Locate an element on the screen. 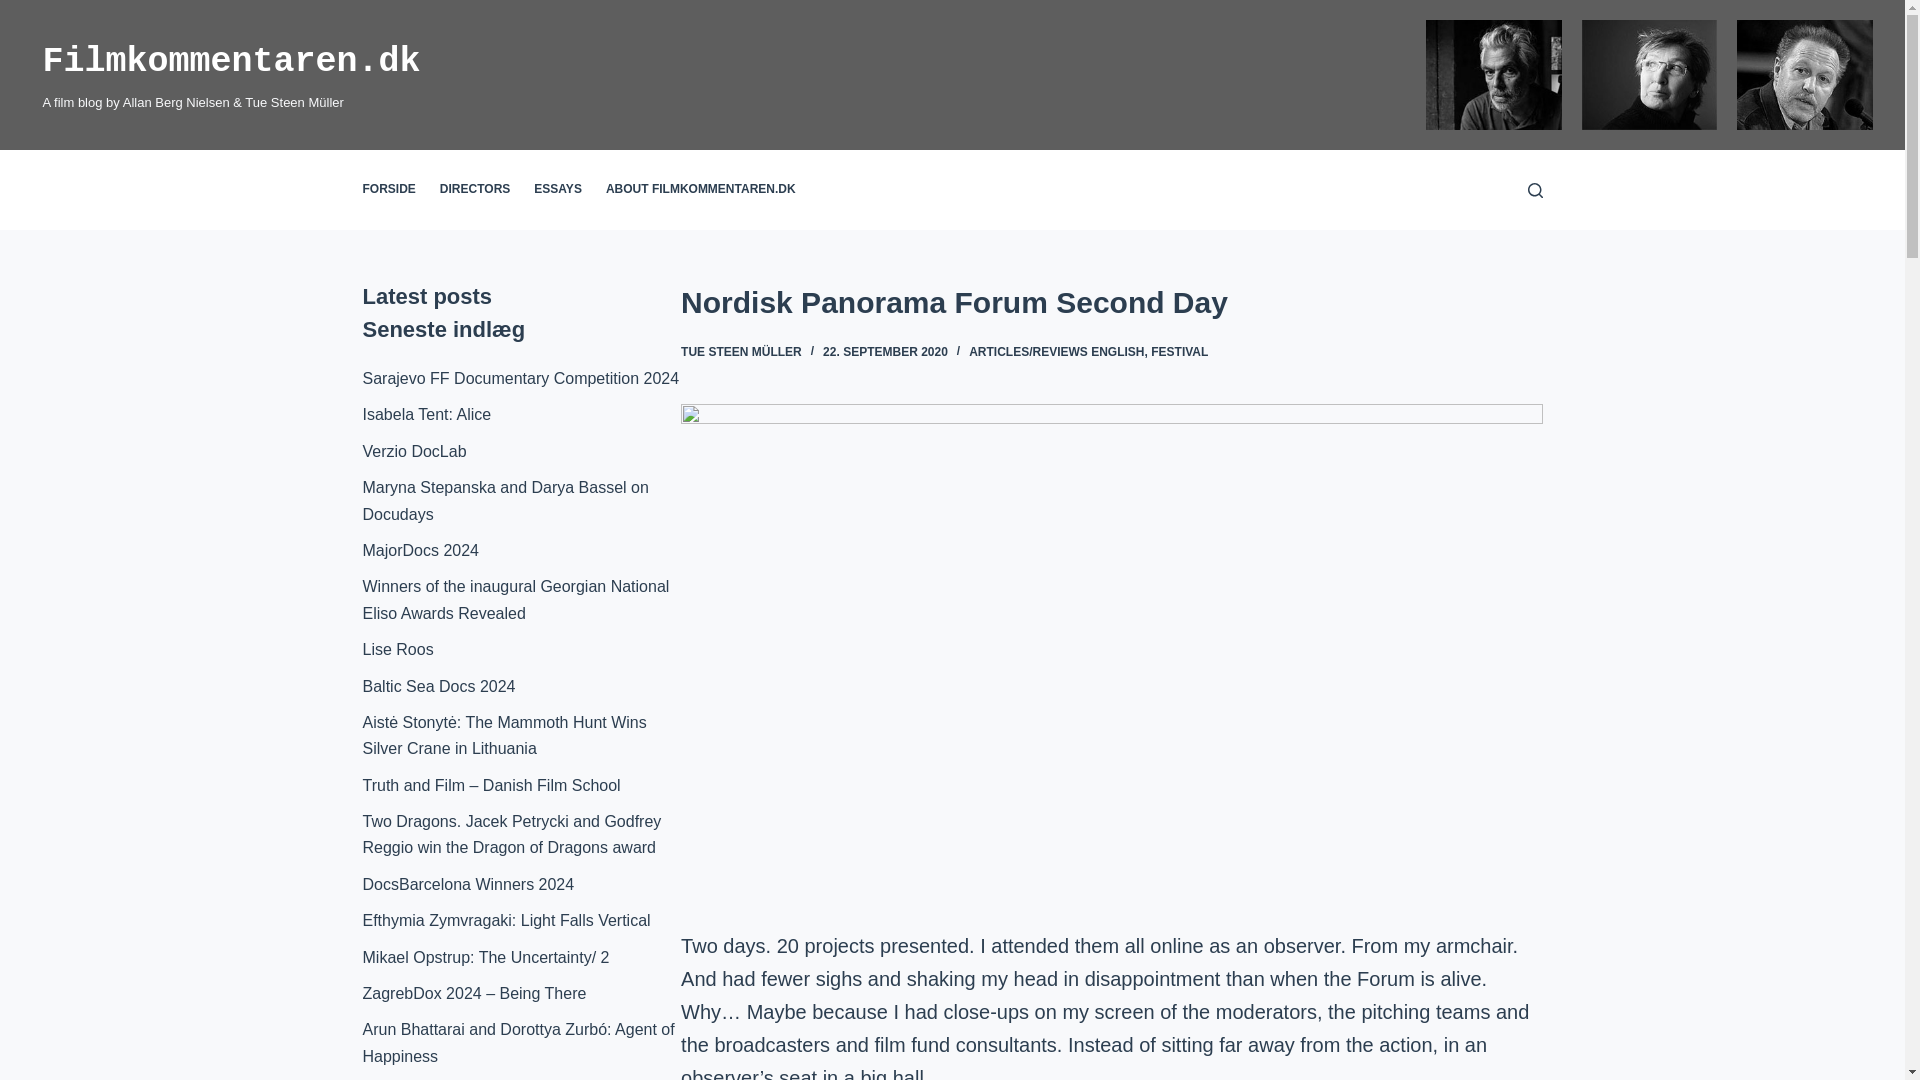 The height and width of the screenshot is (1080, 1920). ABOUT FILMKOMMENTAREN.DK is located at coordinates (700, 190).